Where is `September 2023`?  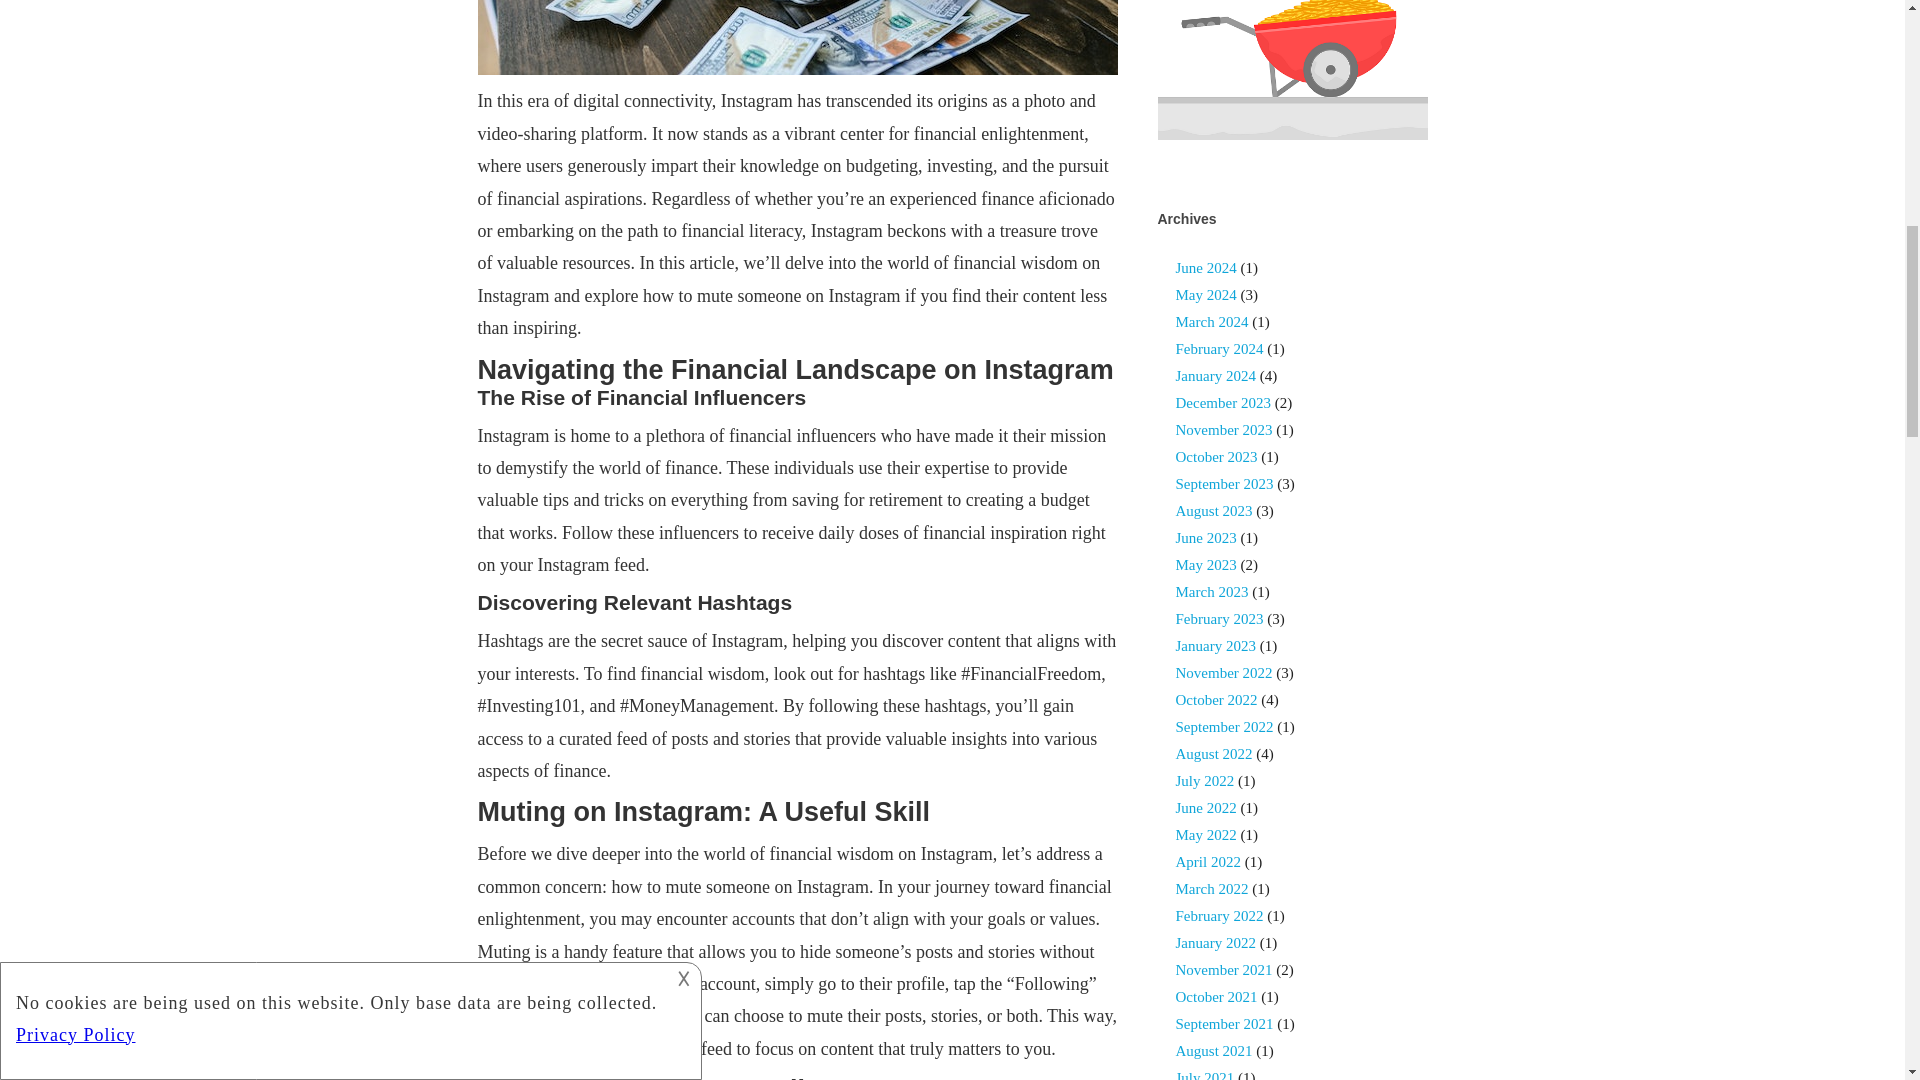
September 2023 is located at coordinates (1224, 484).